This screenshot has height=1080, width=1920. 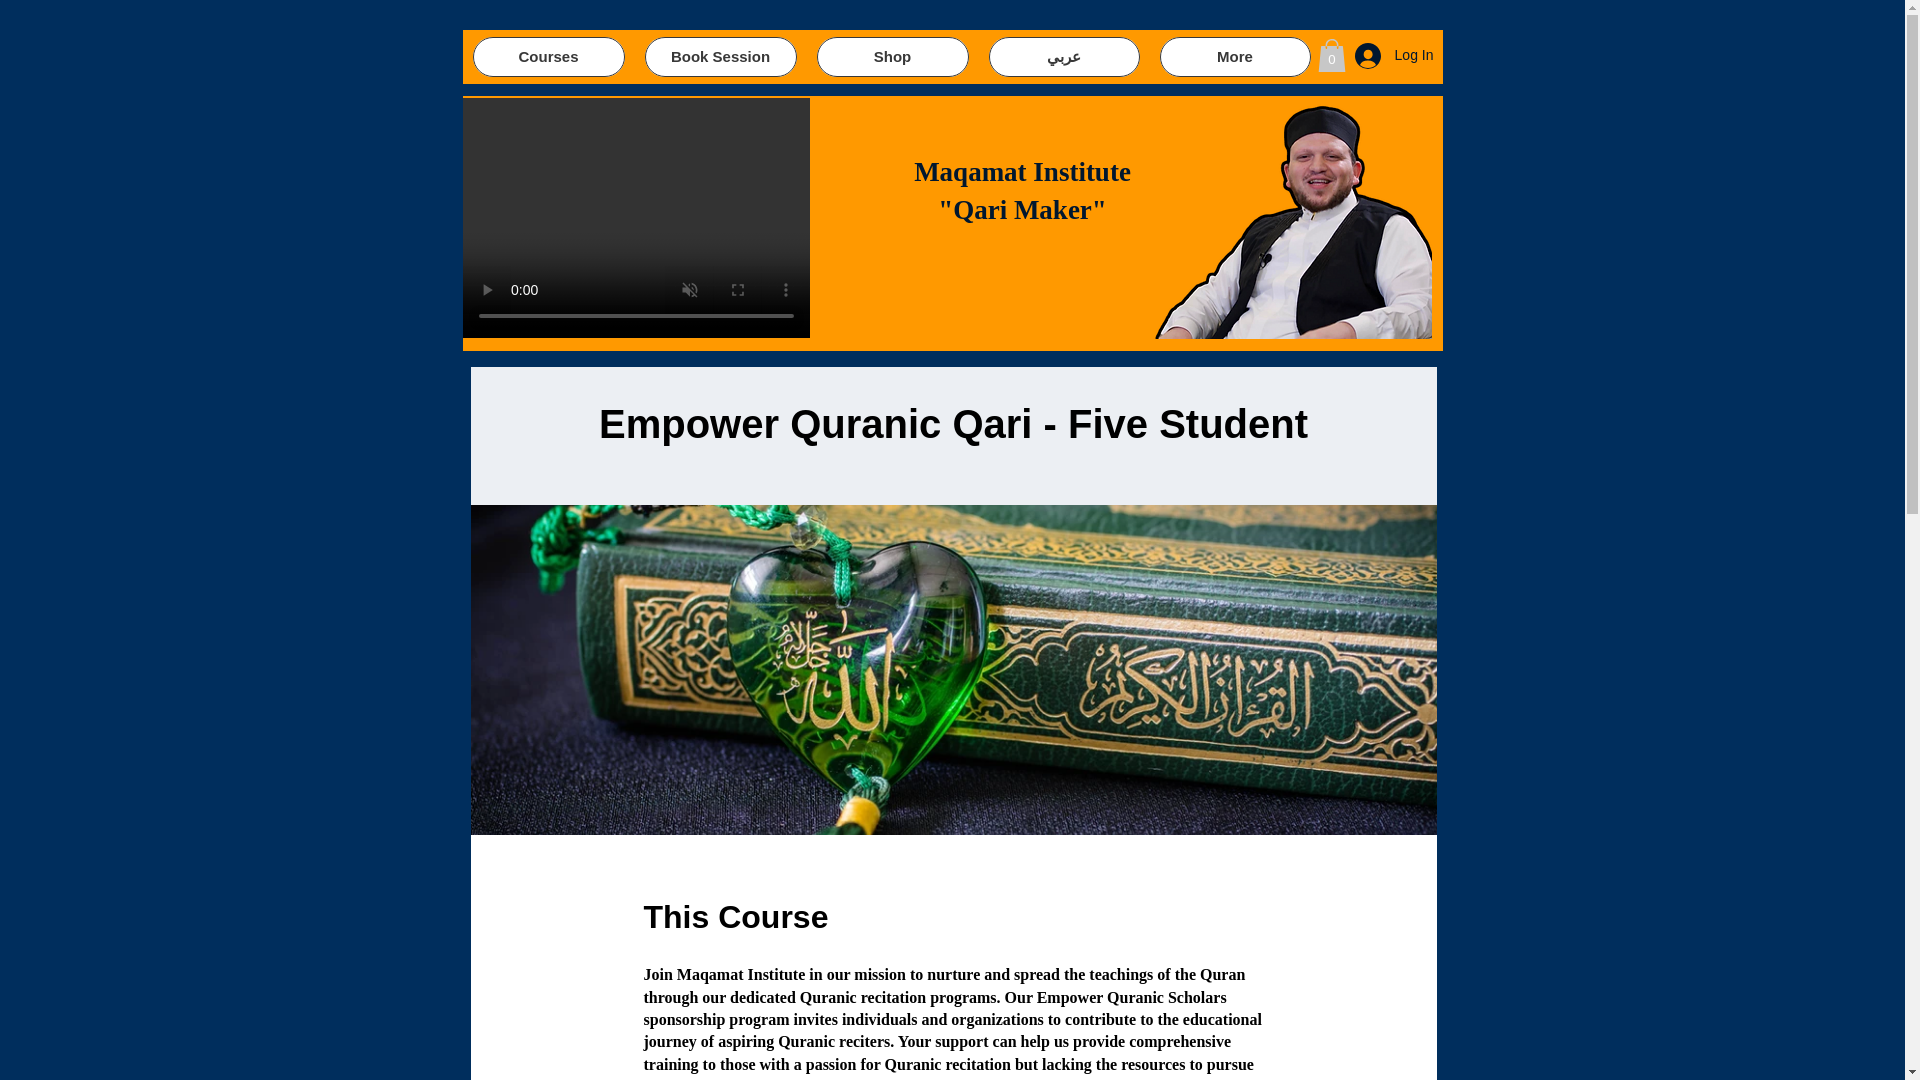 I want to click on Shop, so click(x=892, y=56).